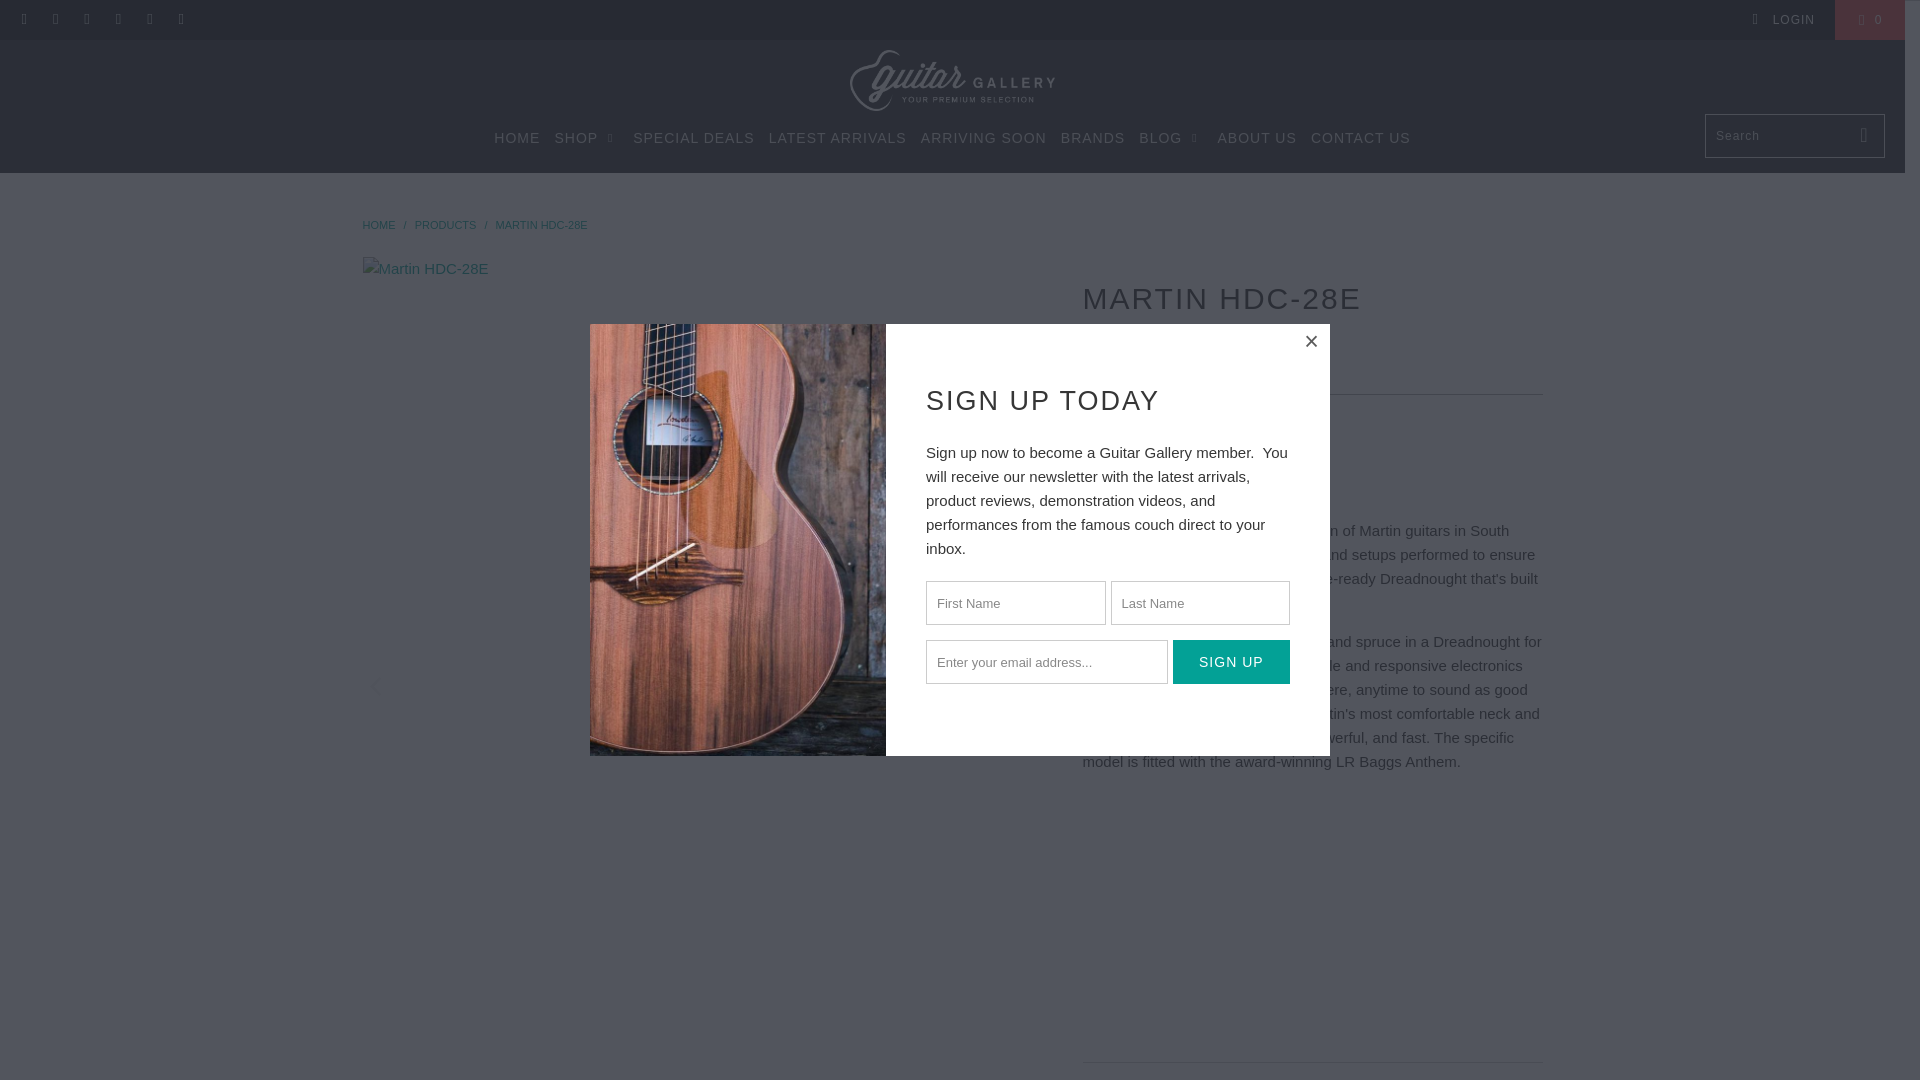 Image resolution: width=1920 pixels, height=1080 pixels. What do you see at coordinates (24, 20) in the screenshot?
I see `Guitar Gallery on Twitter` at bounding box center [24, 20].